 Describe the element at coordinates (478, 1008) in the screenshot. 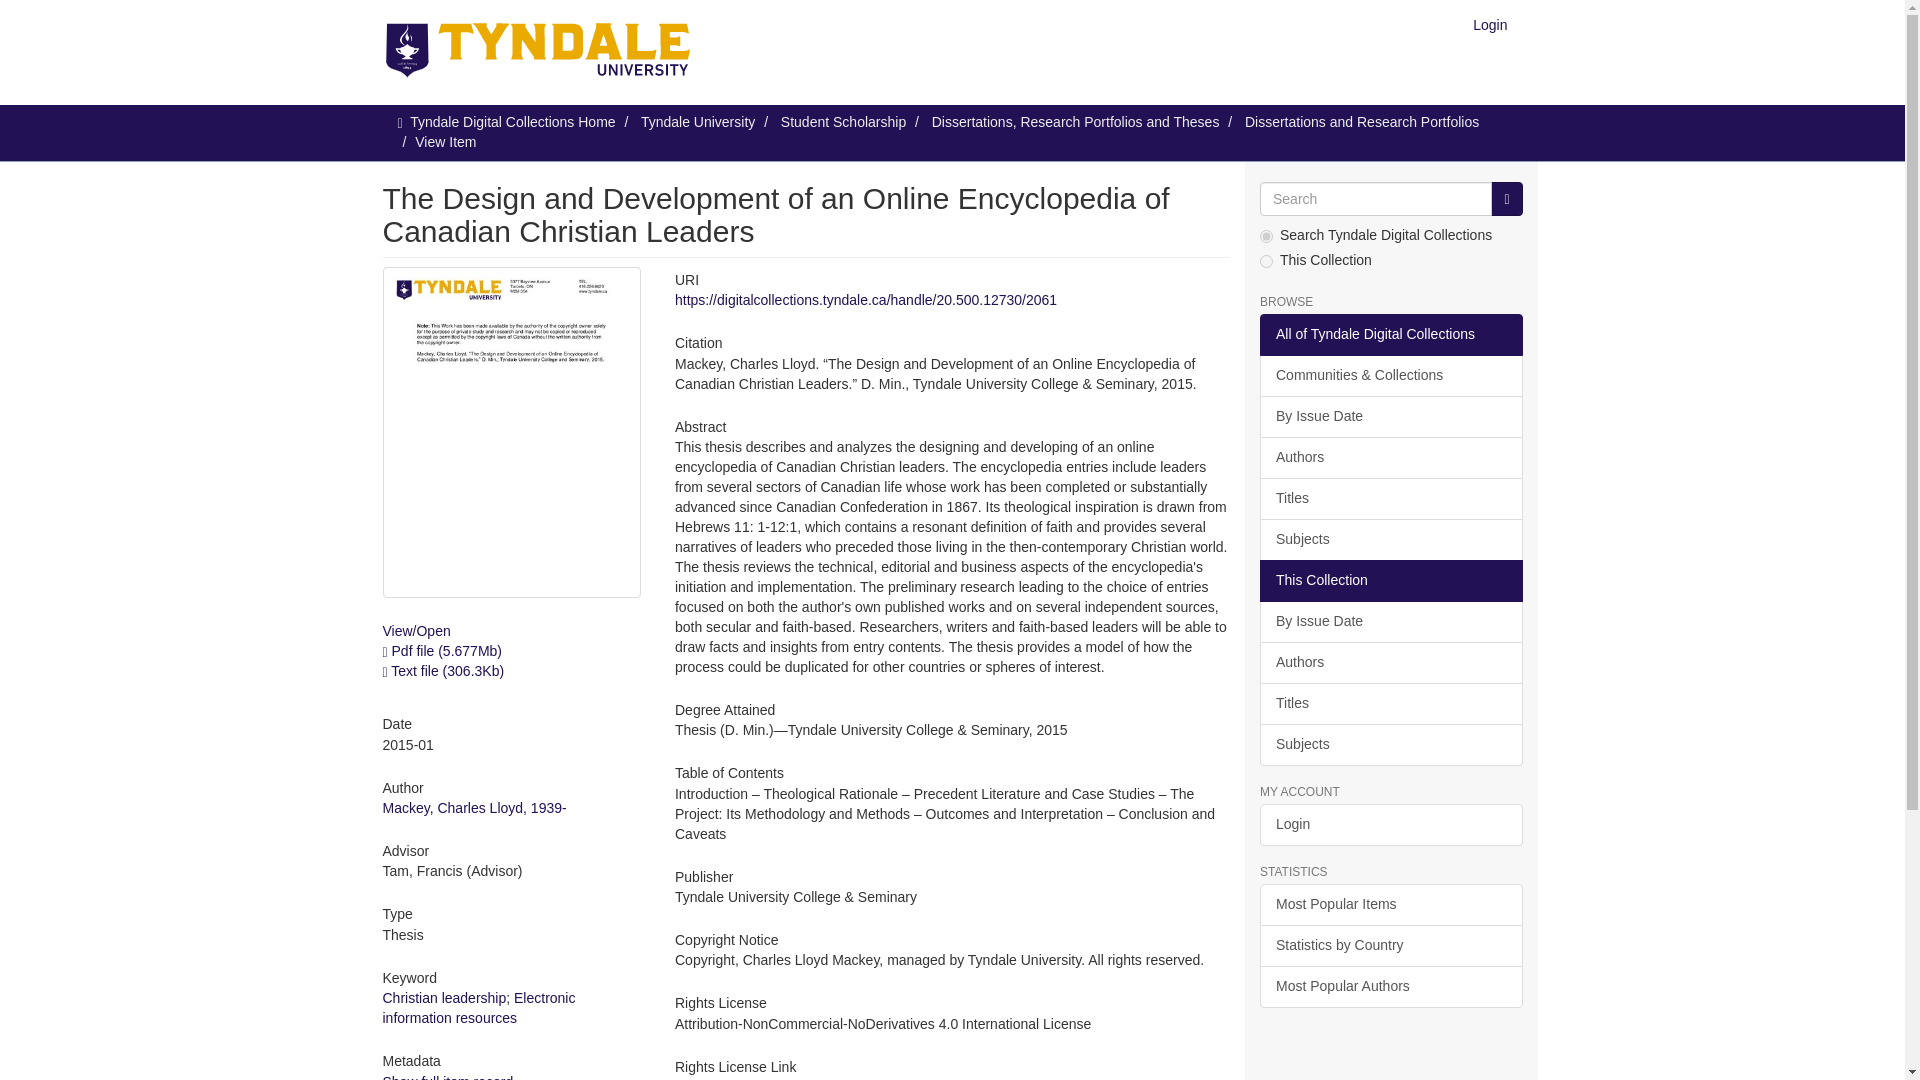

I see `Electronic information resources` at that location.